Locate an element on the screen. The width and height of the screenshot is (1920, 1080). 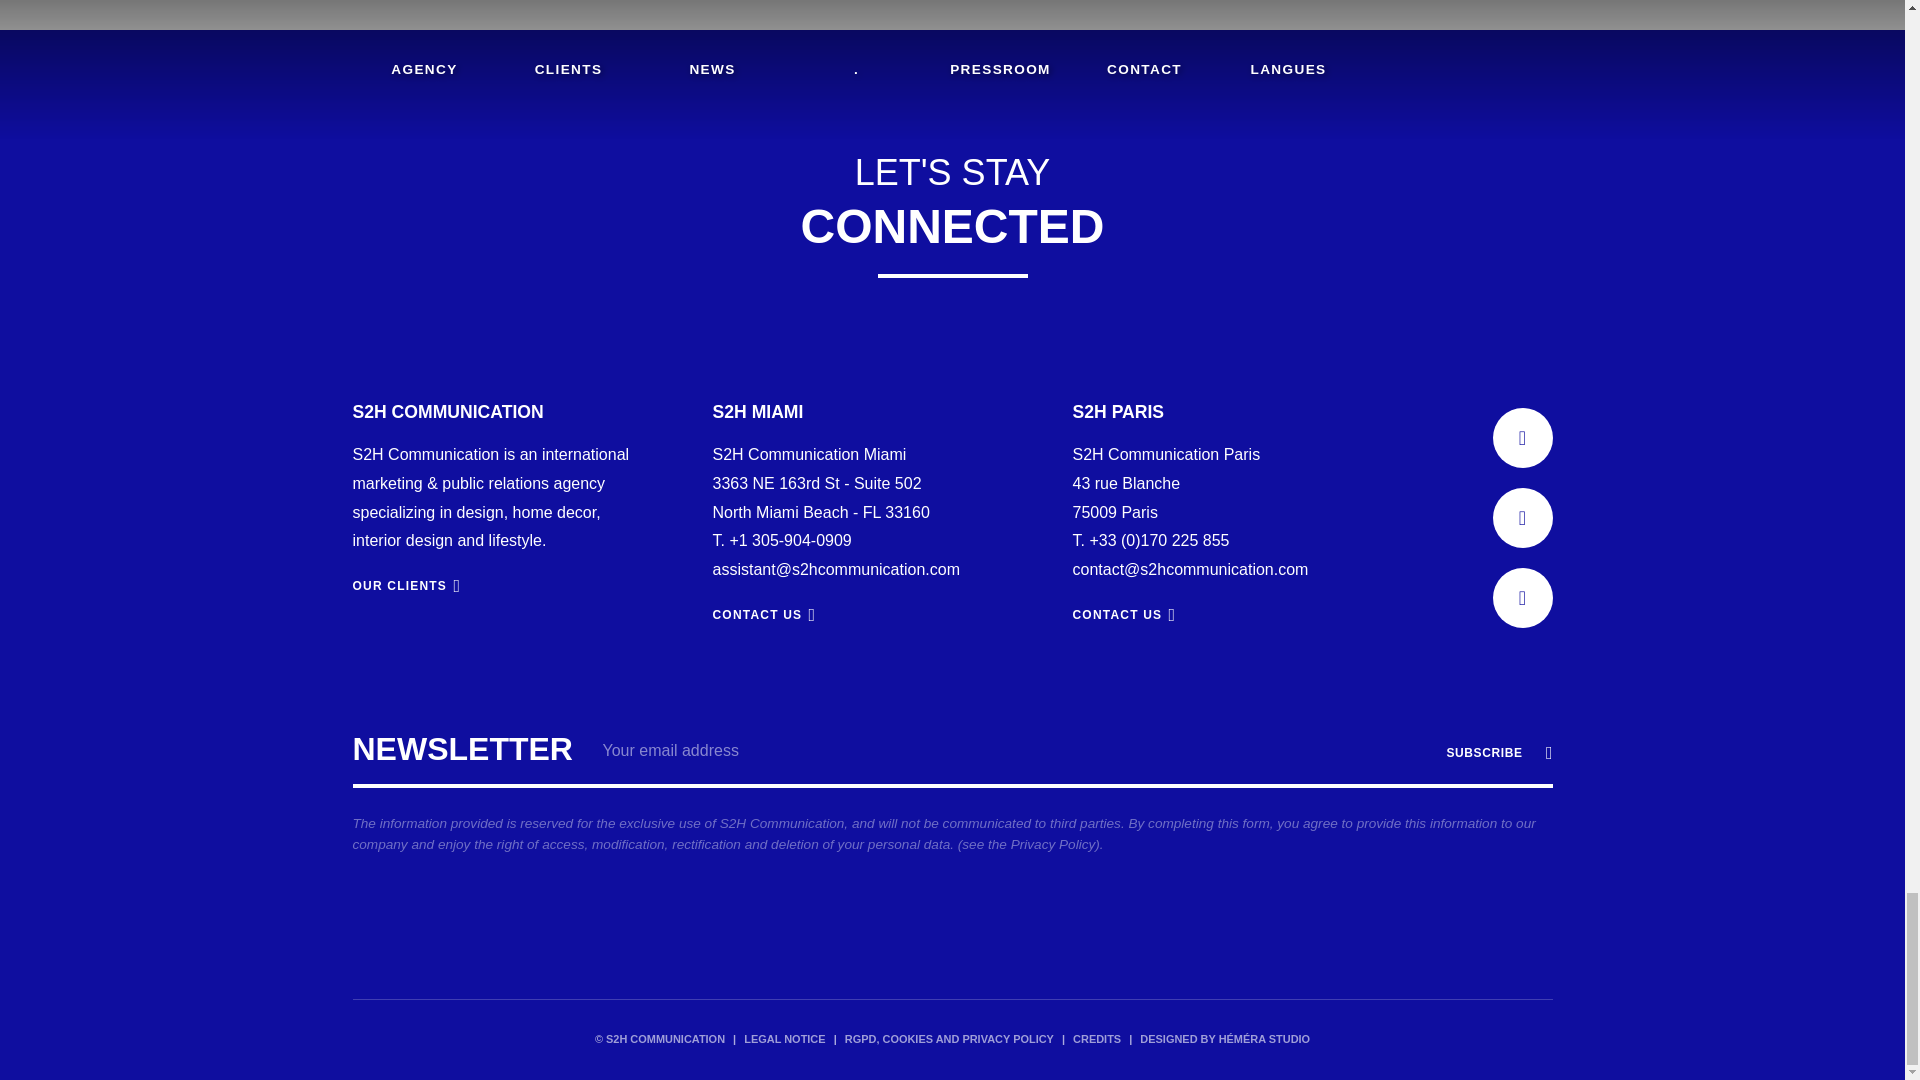
CONTACT US is located at coordinates (1124, 615).